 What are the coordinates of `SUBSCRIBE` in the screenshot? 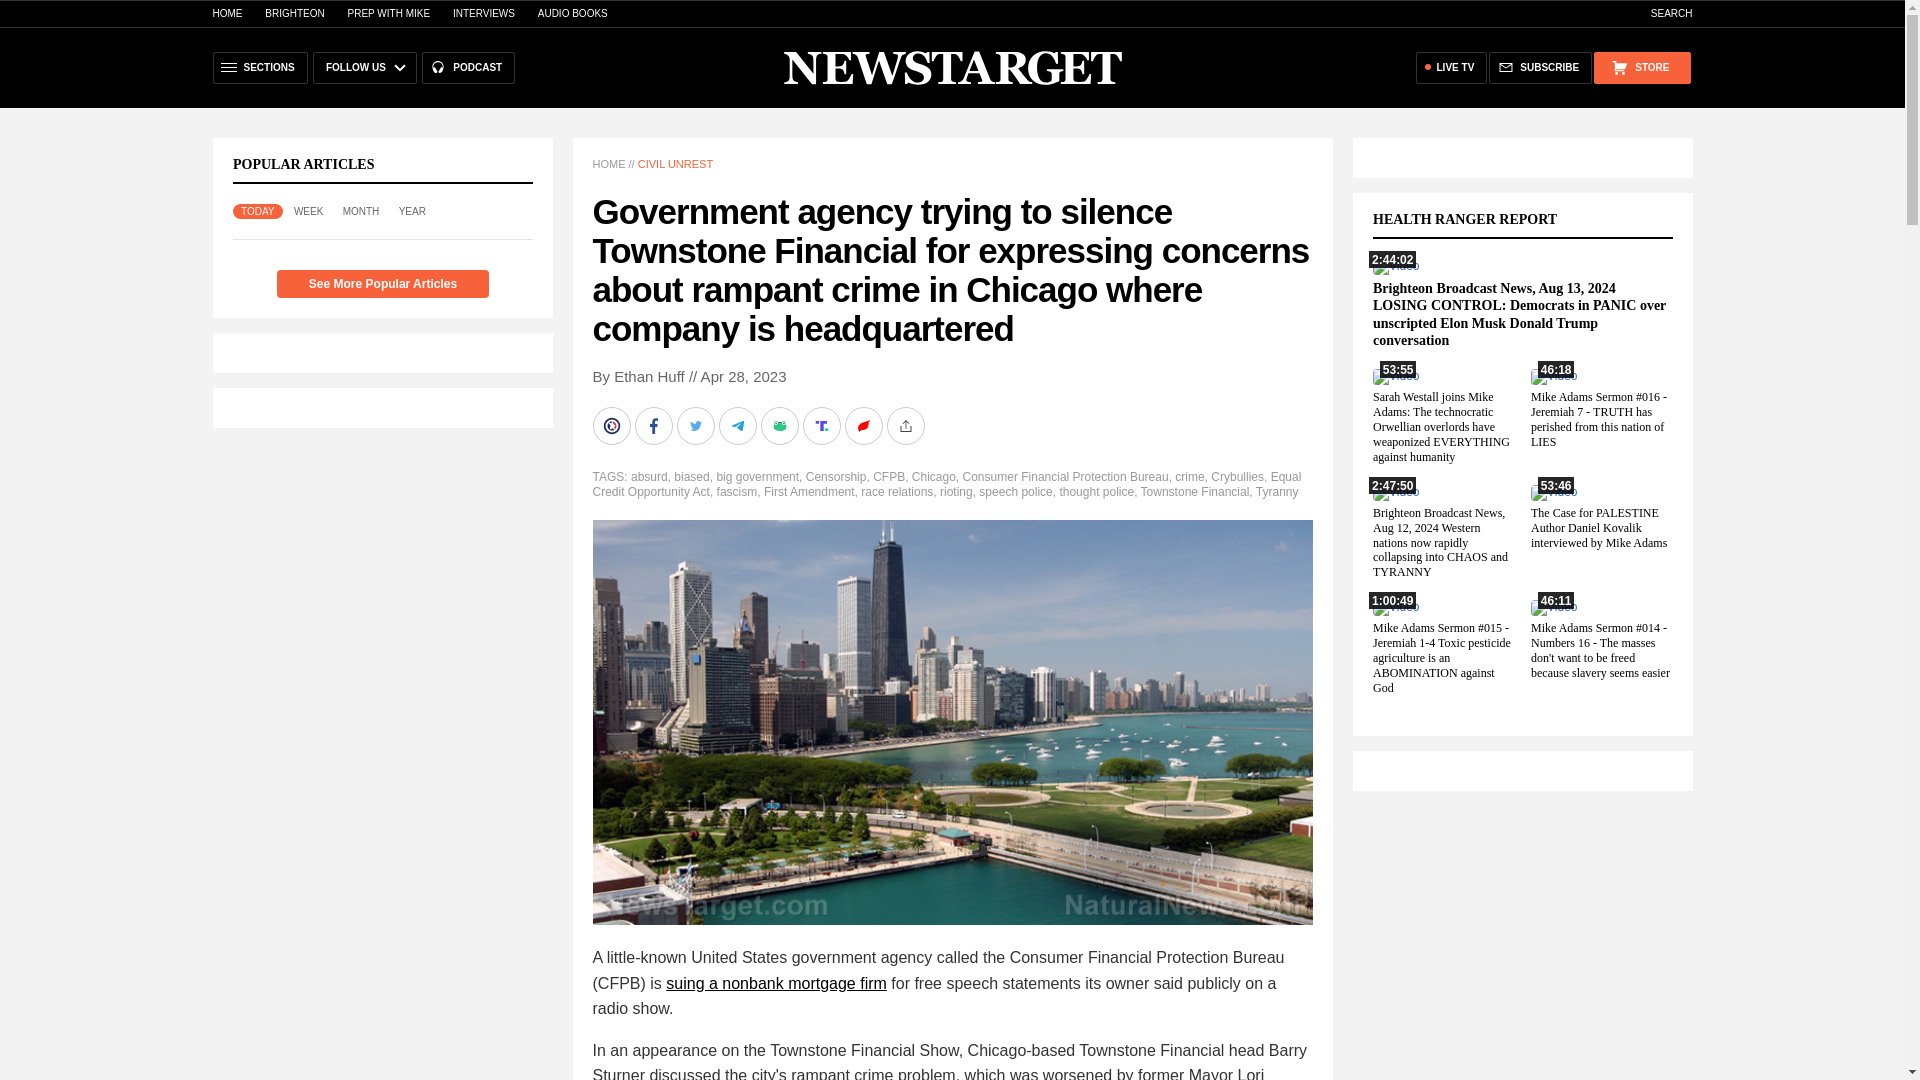 It's located at (1540, 68).